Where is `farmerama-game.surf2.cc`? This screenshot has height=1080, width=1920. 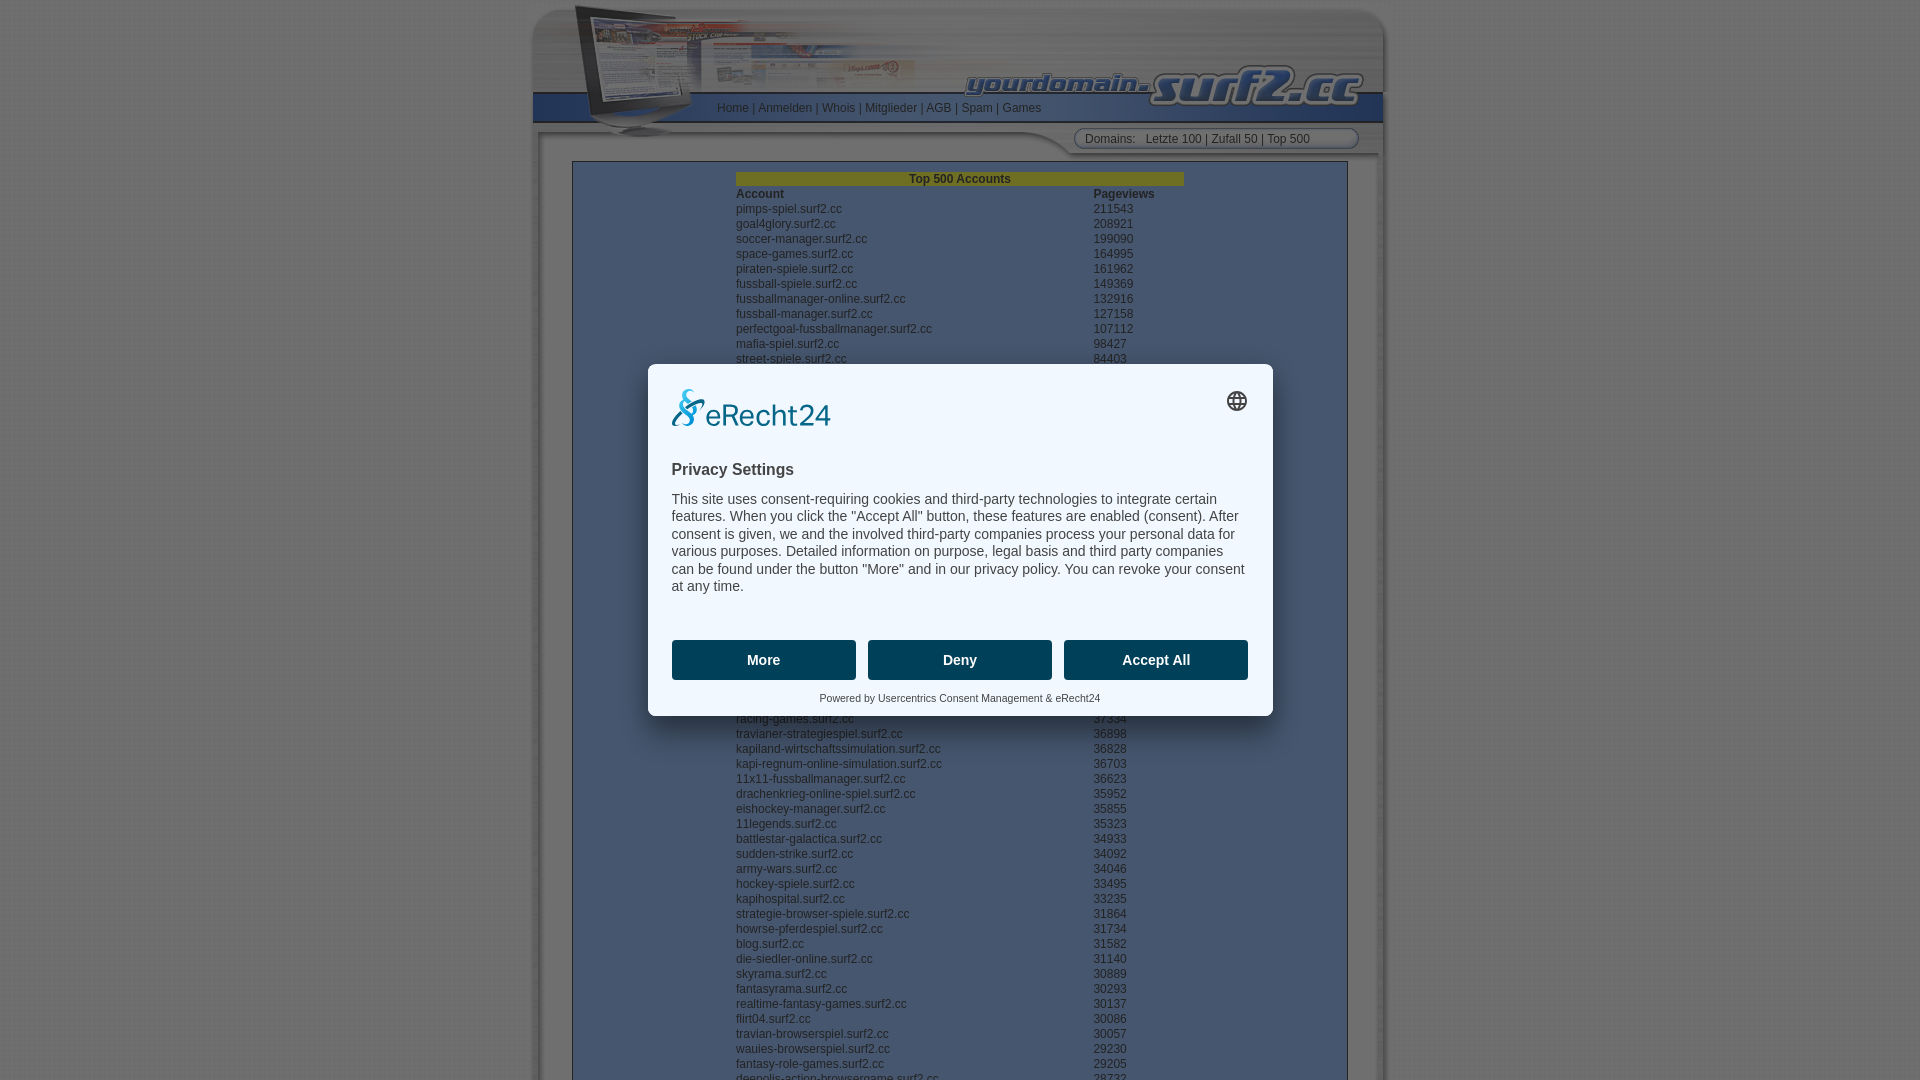
farmerama-game.surf2.cc is located at coordinates (804, 419).